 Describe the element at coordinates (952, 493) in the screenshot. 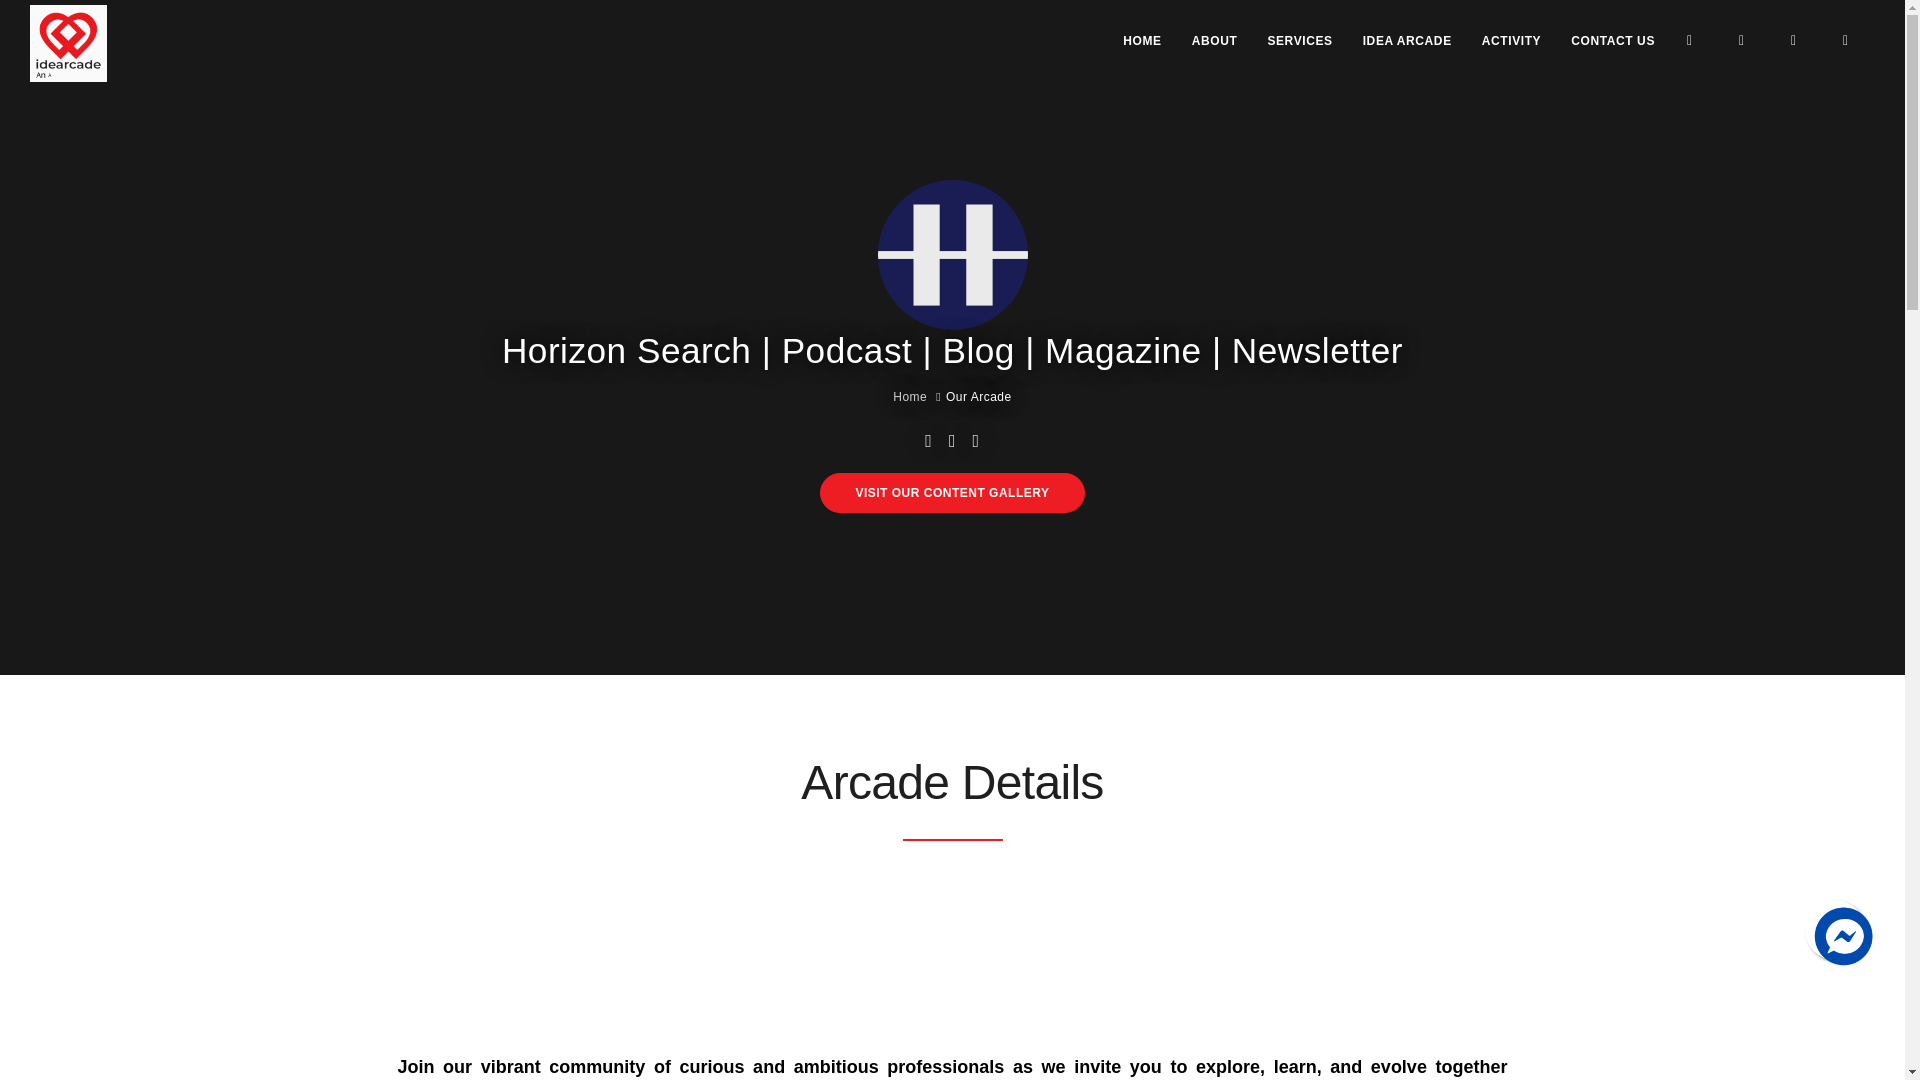

I see `VISIT OUR CONTENT GALLERY` at that location.